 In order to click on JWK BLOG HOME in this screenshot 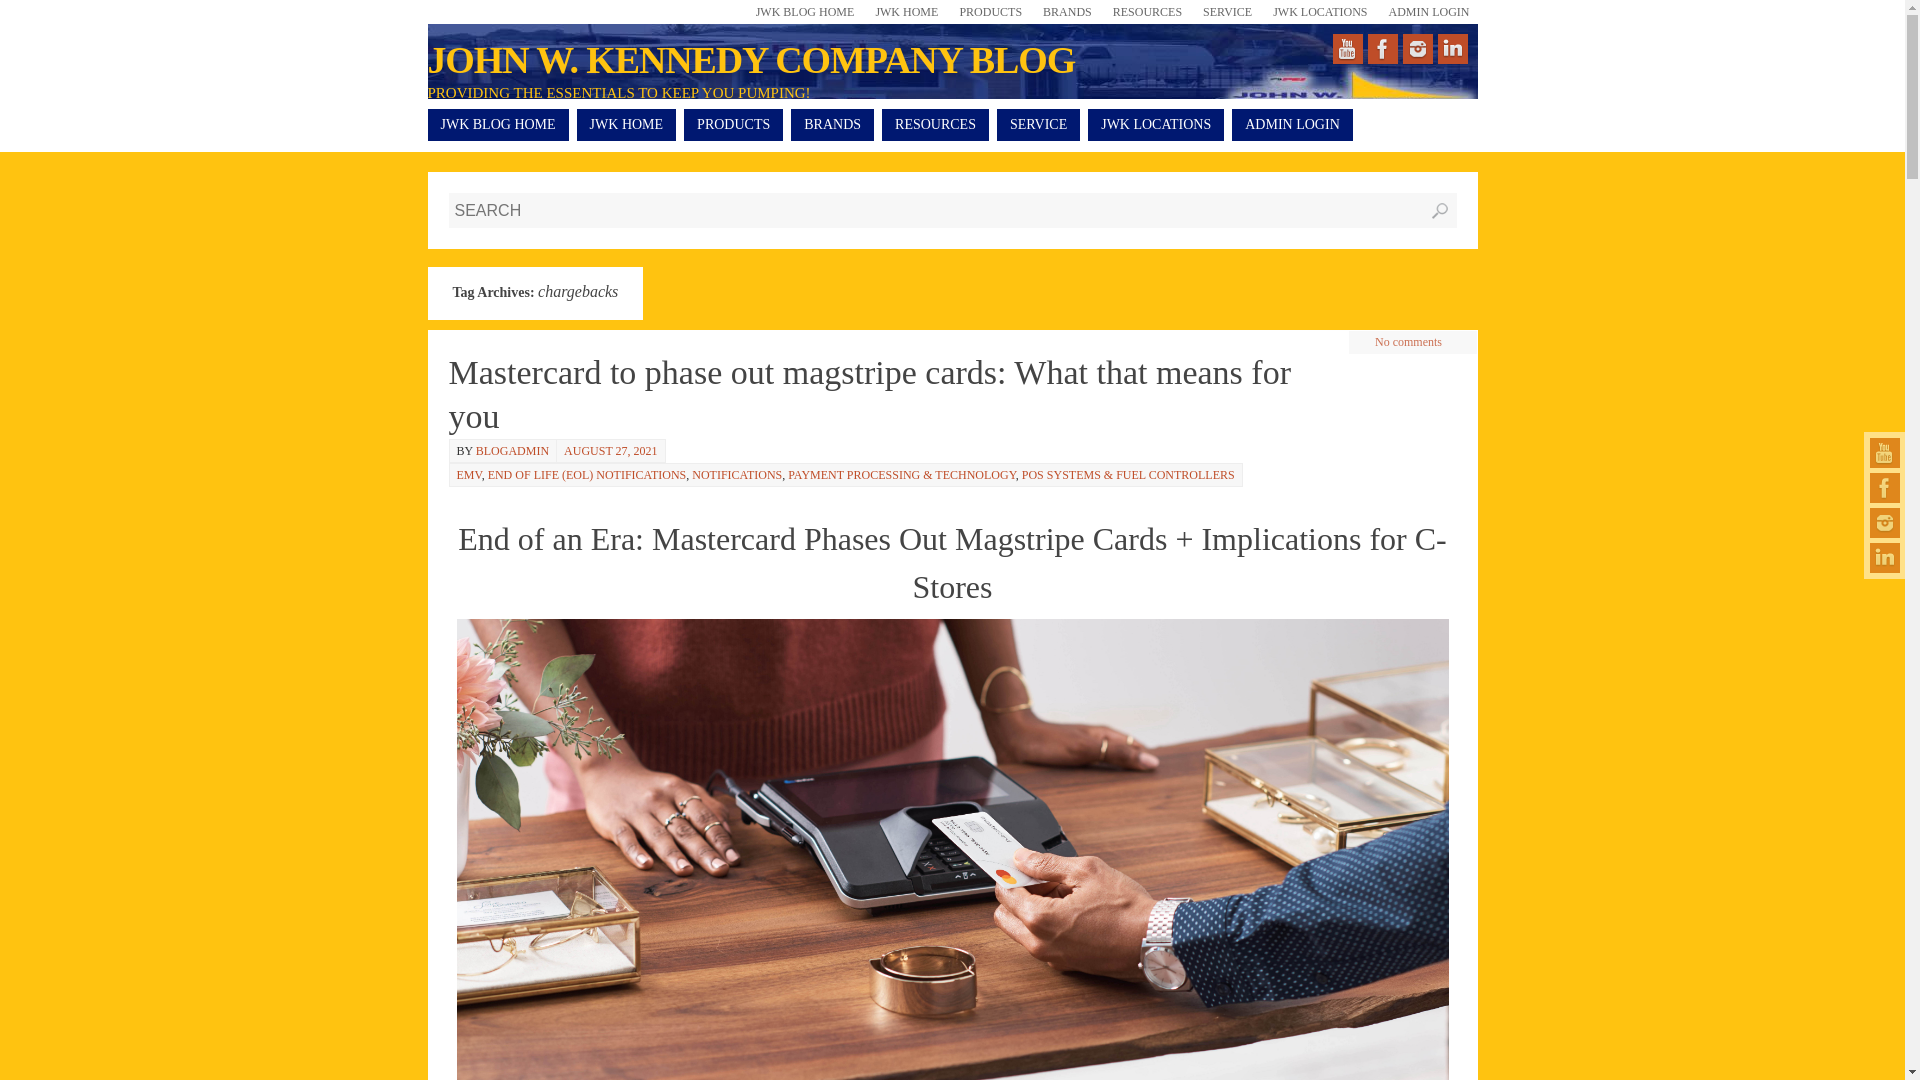, I will do `click(803, 12)`.